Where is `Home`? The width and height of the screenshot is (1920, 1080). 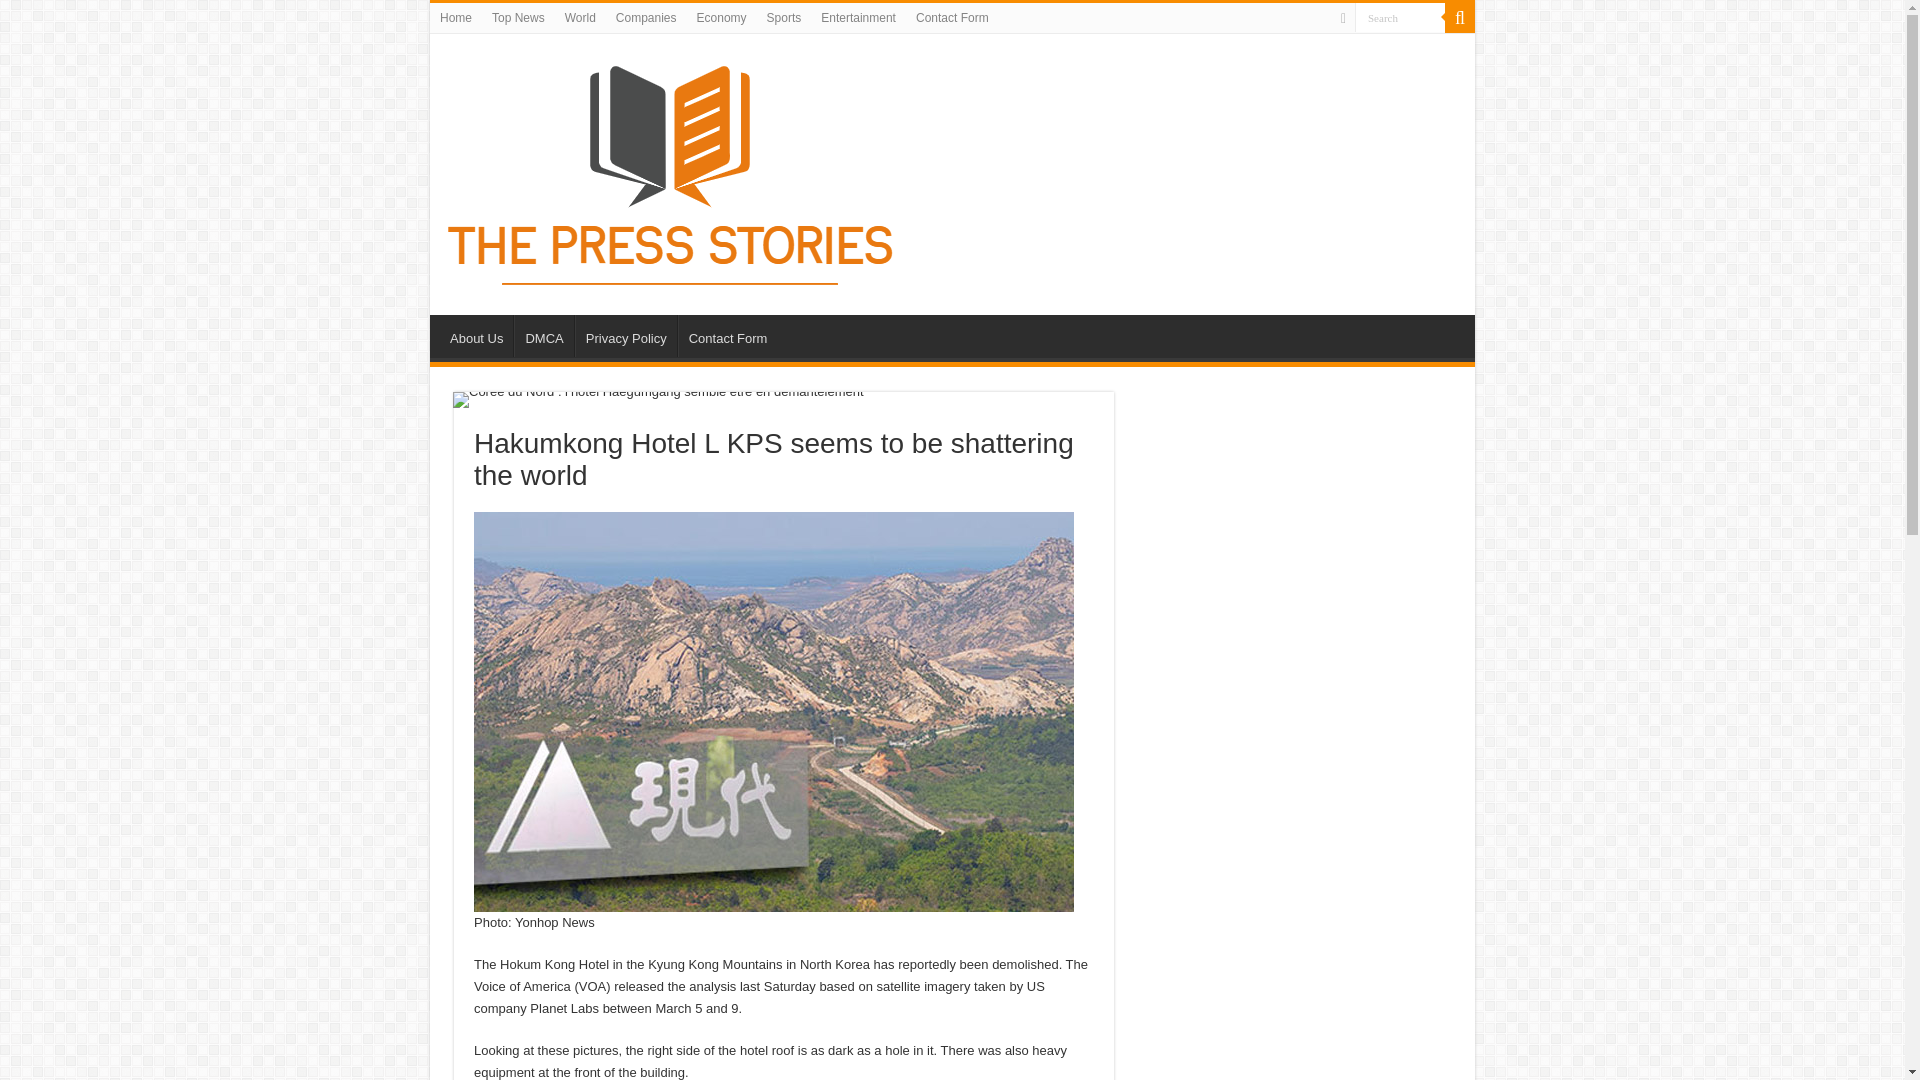
Home is located at coordinates (456, 18).